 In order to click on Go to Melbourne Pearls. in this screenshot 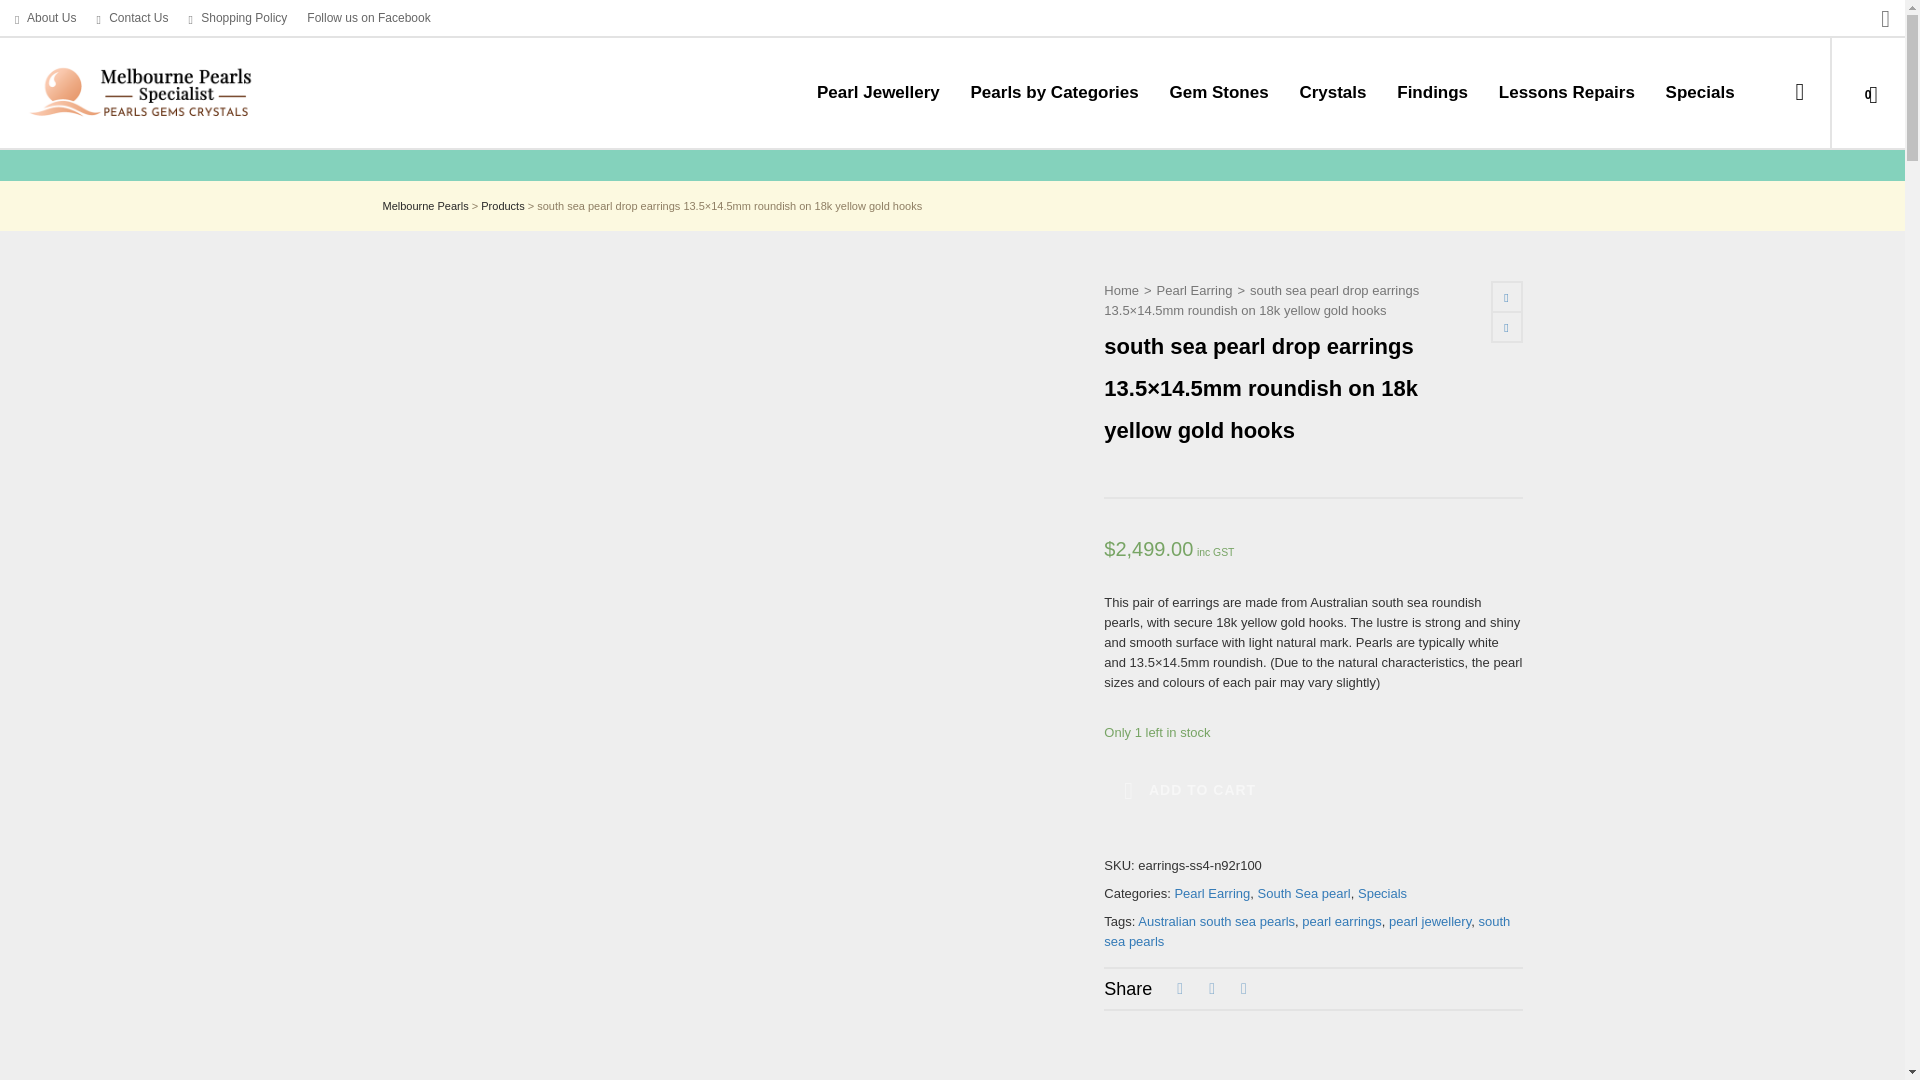, I will do `click(425, 205)`.